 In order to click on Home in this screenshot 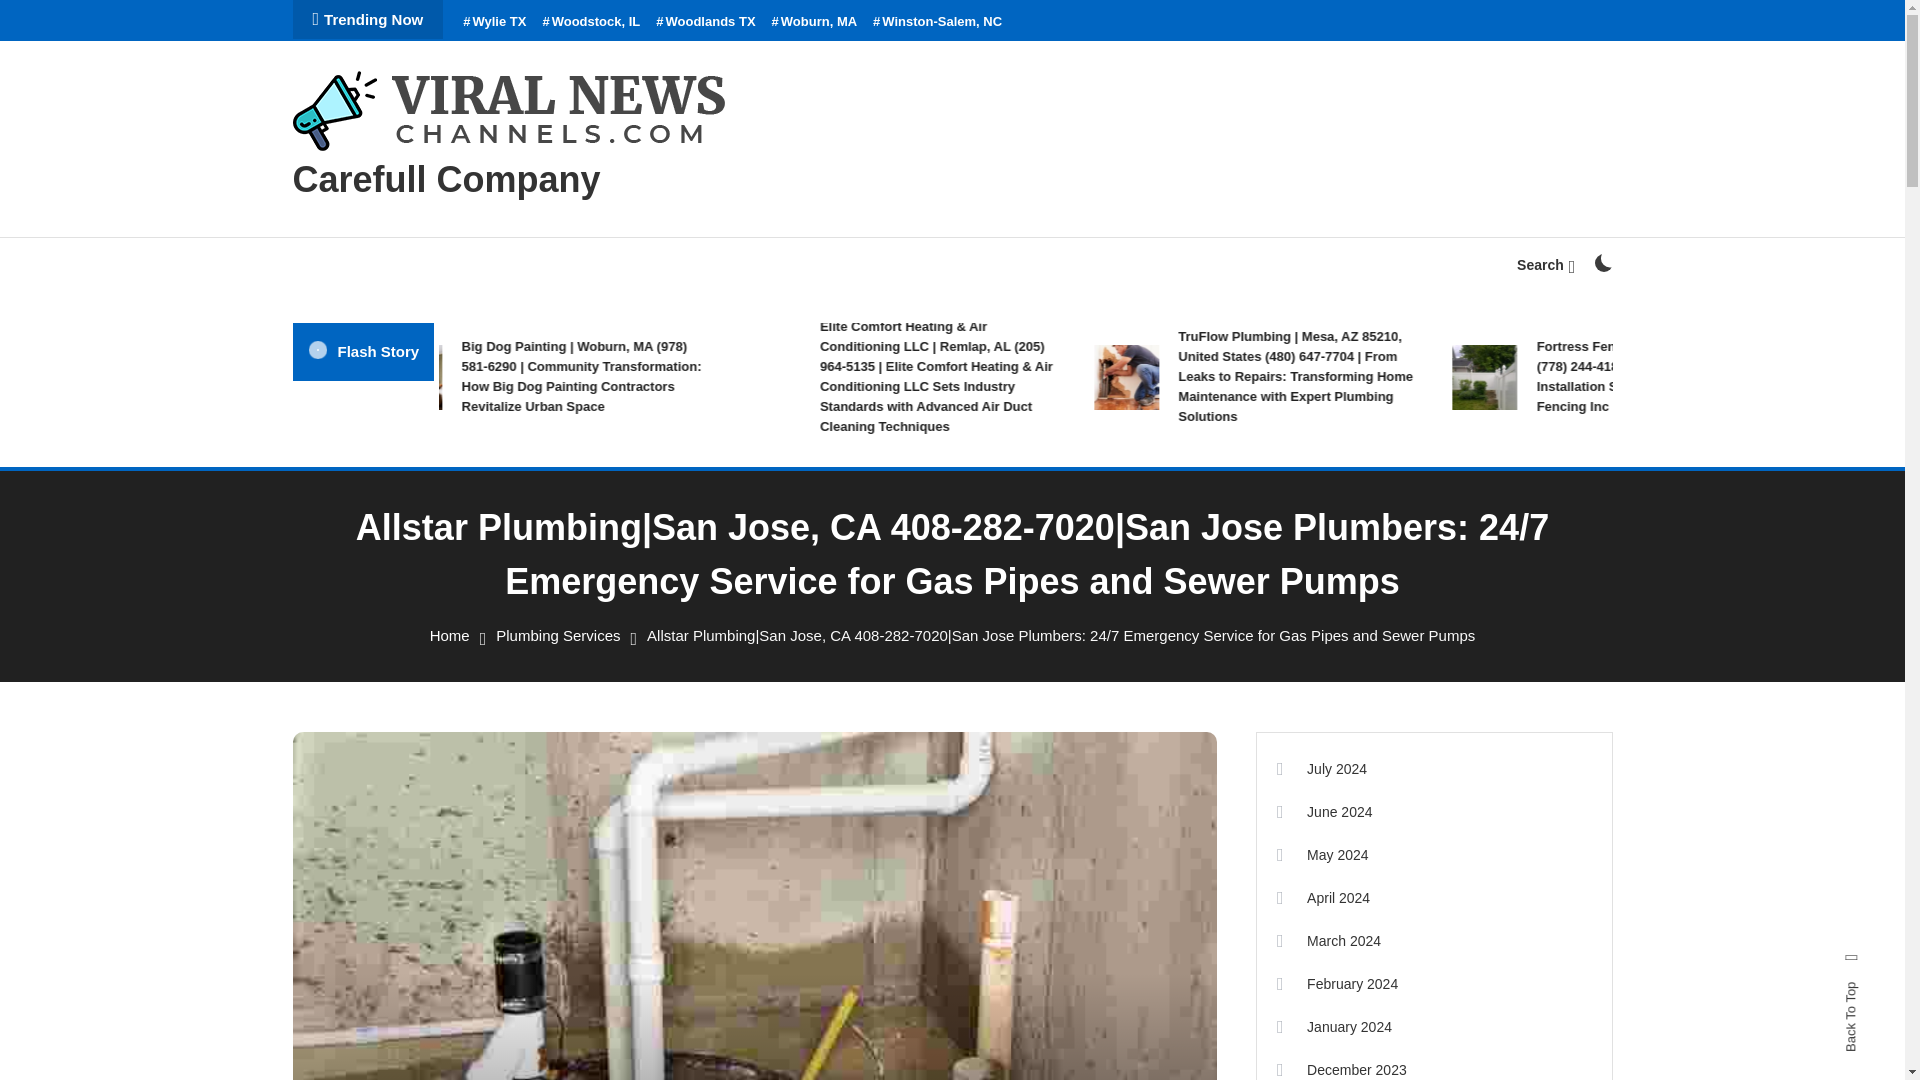, I will do `click(450, 635)`.